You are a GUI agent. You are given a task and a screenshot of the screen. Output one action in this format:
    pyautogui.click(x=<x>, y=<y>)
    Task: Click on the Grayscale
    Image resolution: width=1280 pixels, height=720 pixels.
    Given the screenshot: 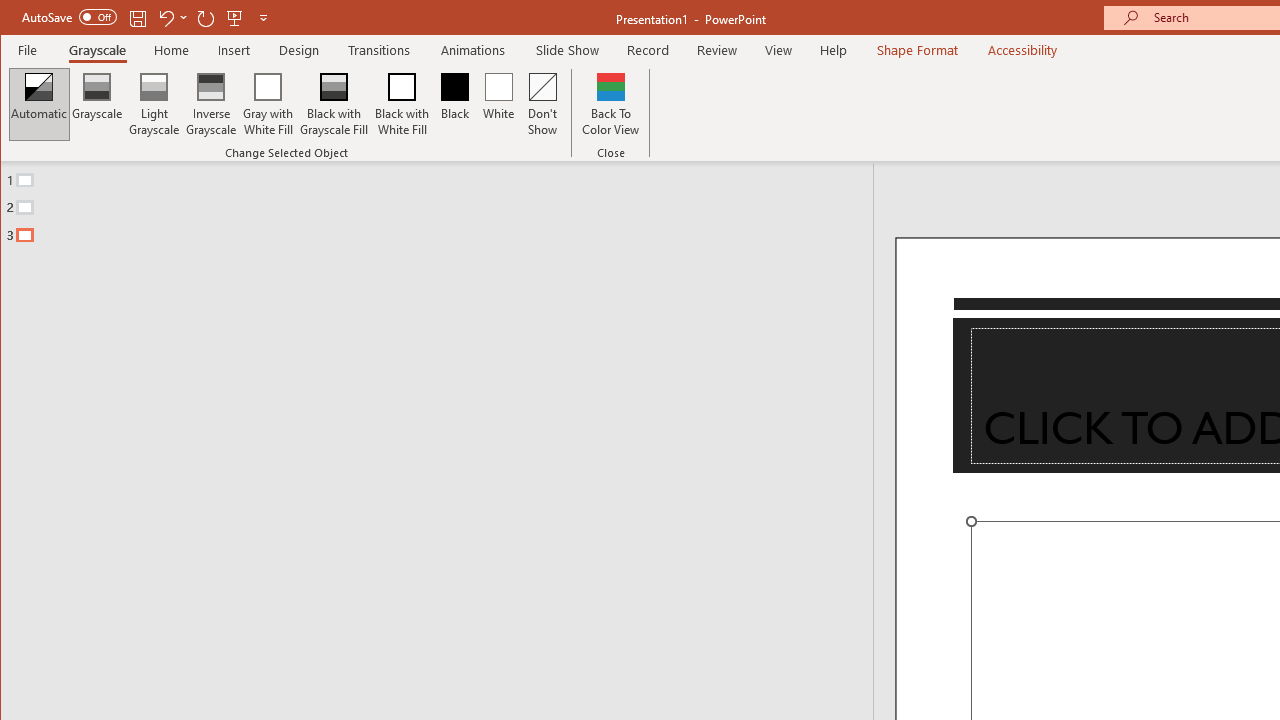 What is the action you would take?
    pyautogui.click(x=98, y=50)
    